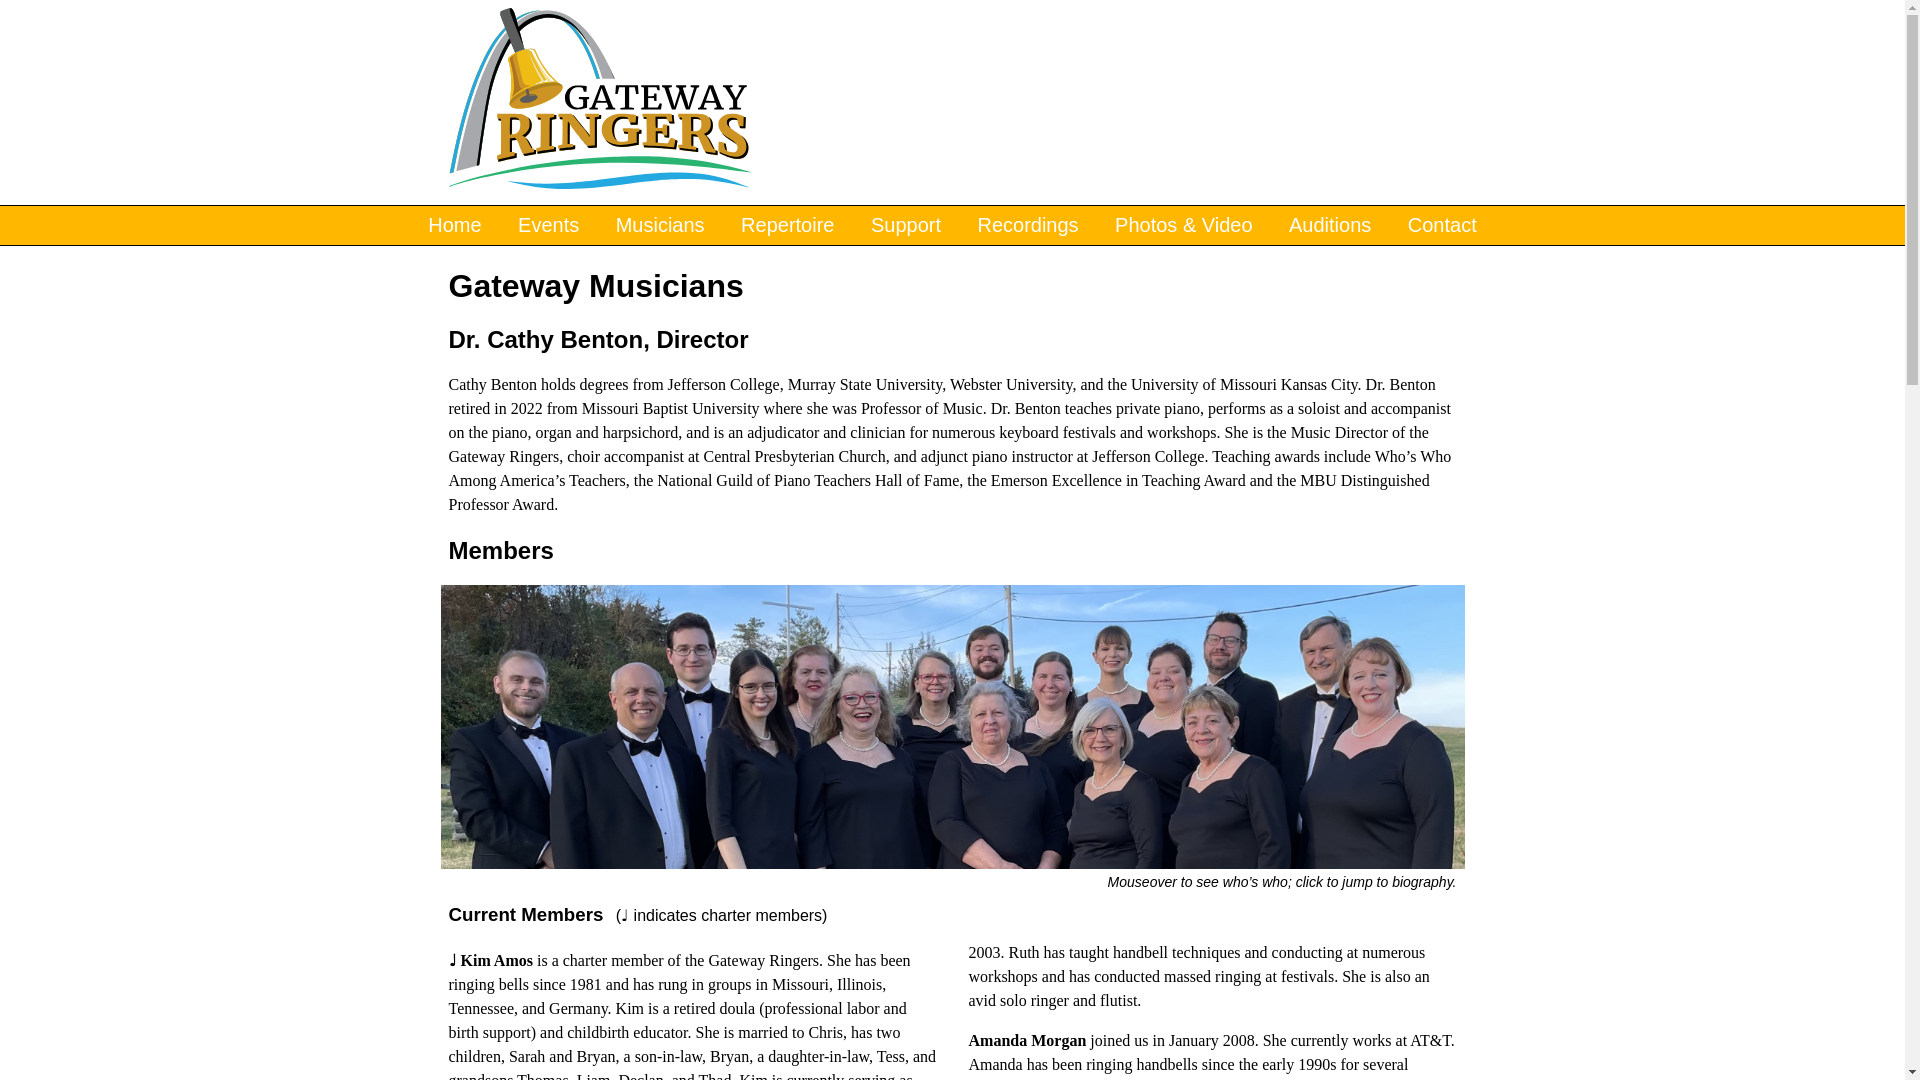 The height and width of the screenshot is (1080, 1920). Describe the element at coordinates (1442, 226) in the screenshot. I see `Contact` at that location.